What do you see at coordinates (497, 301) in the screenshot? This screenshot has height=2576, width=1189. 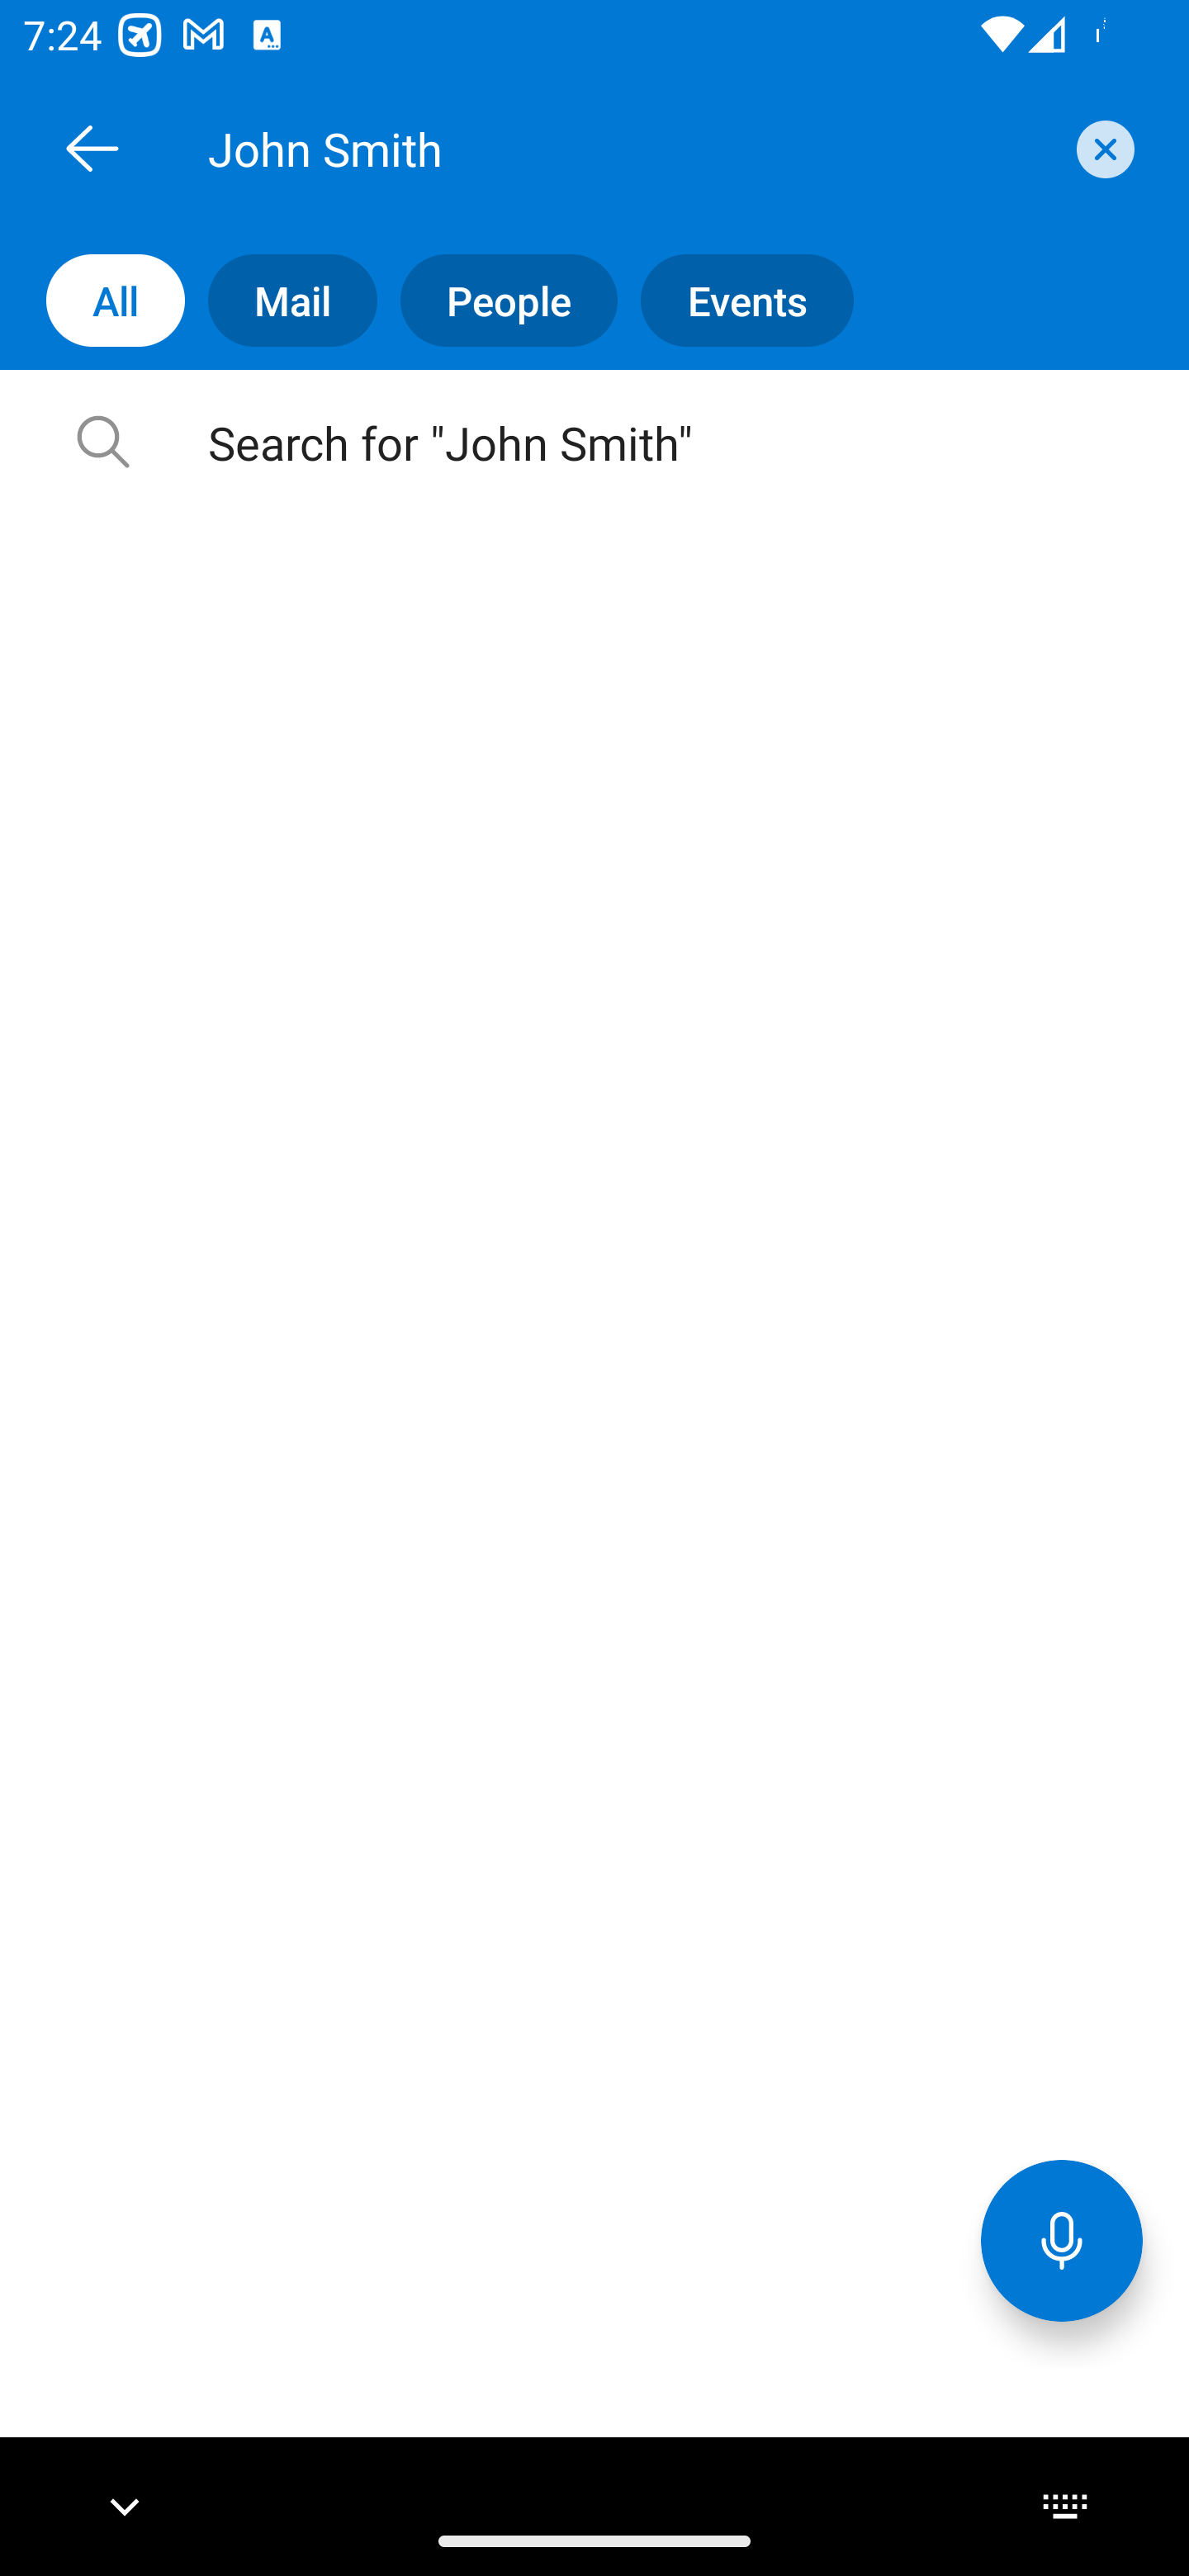 I see `People` at bounding box center [497, 301].